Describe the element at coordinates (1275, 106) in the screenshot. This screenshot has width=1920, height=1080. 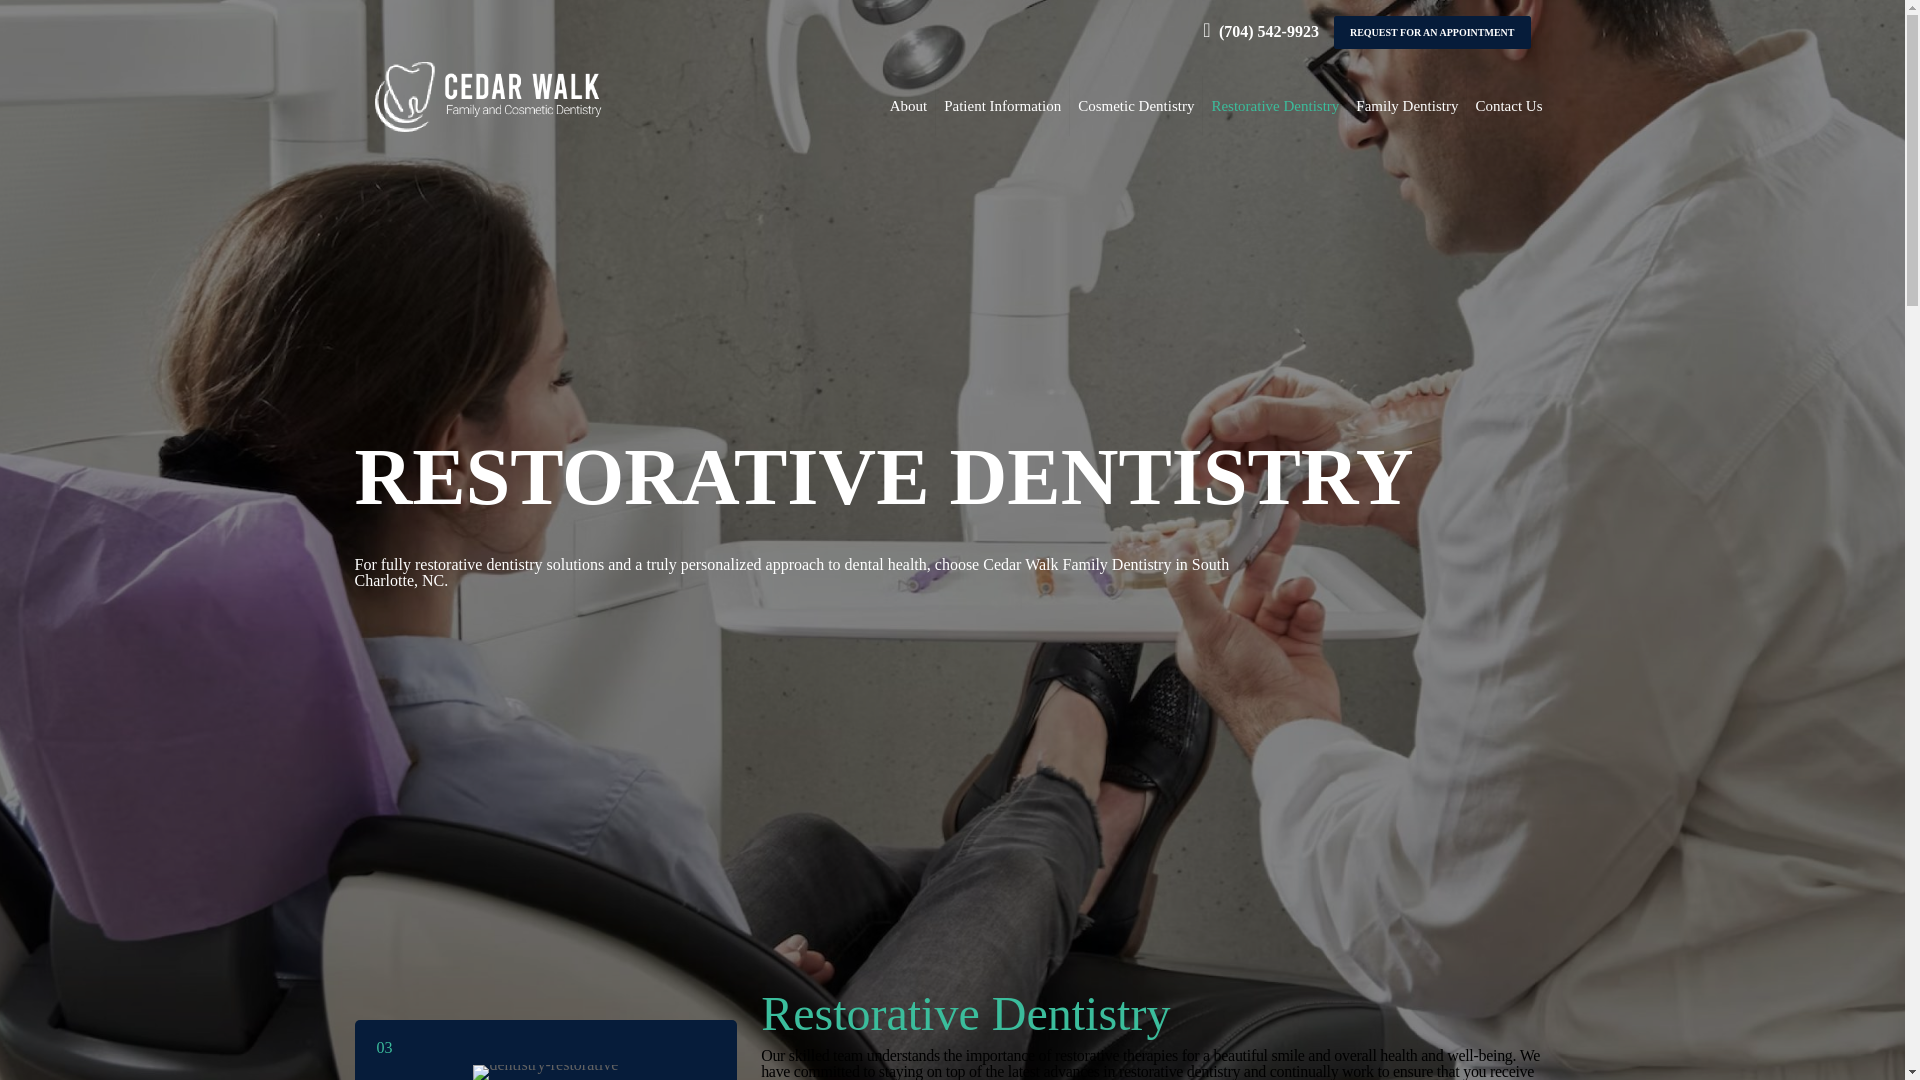
I see `Restorative Dentistry` at that location.